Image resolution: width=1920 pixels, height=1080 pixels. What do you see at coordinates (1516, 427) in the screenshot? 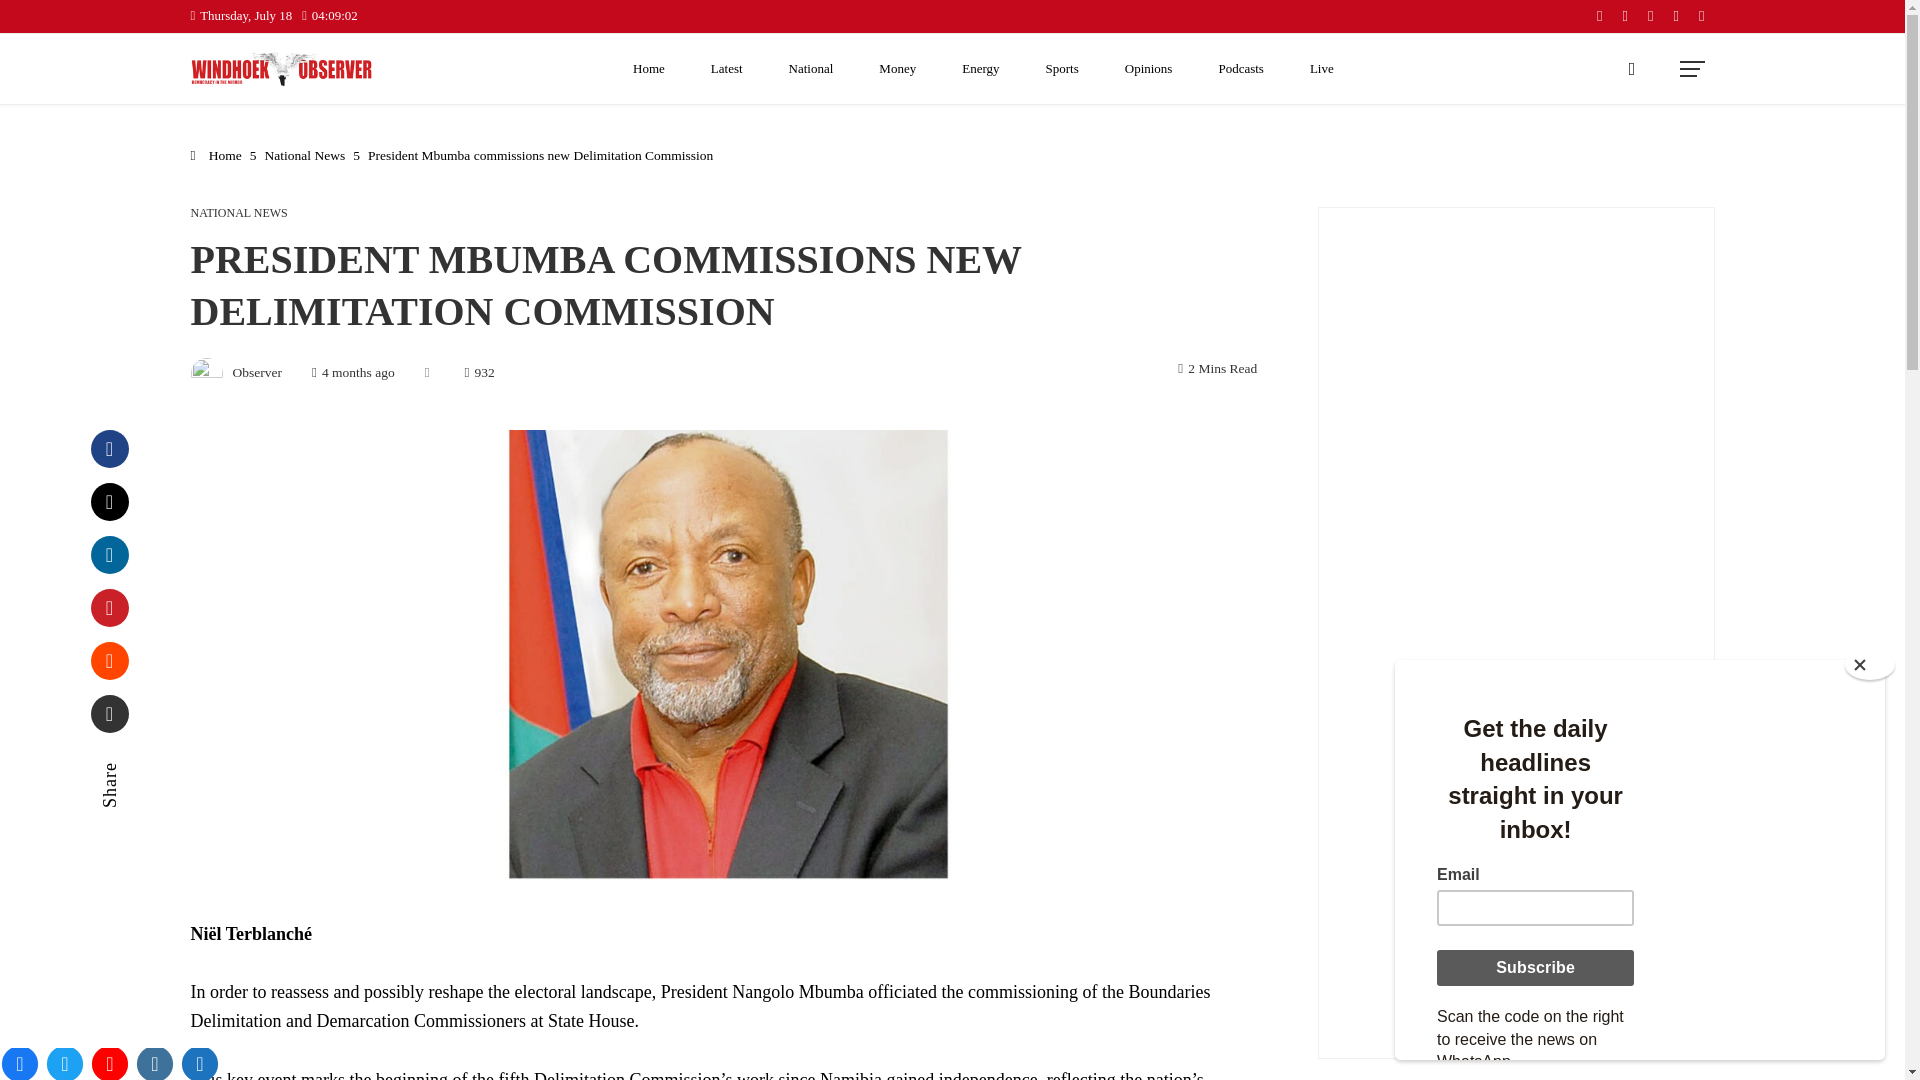
I see `View` at bounding box center [1516, 427].